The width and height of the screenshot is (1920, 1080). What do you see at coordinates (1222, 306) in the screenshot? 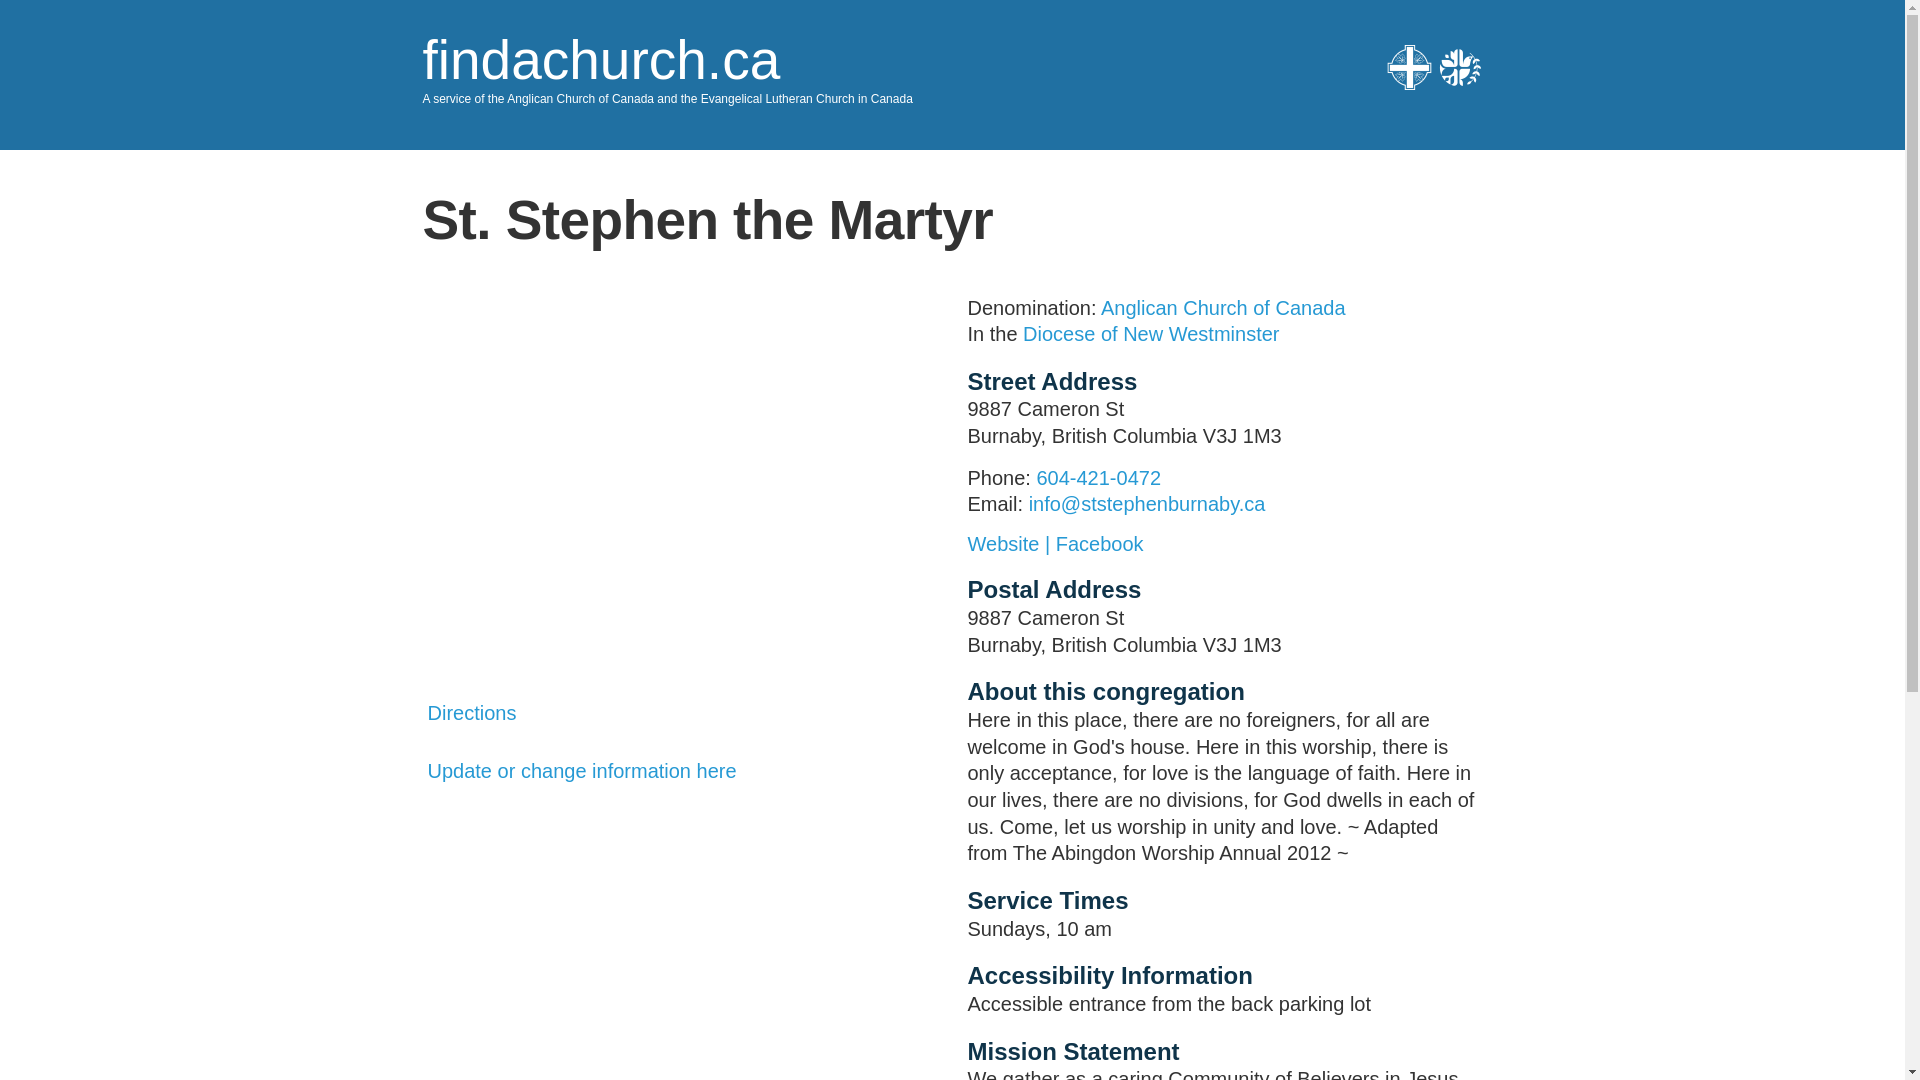
I see `Anglican Church of Canada` at bounding box center [1222, 306].